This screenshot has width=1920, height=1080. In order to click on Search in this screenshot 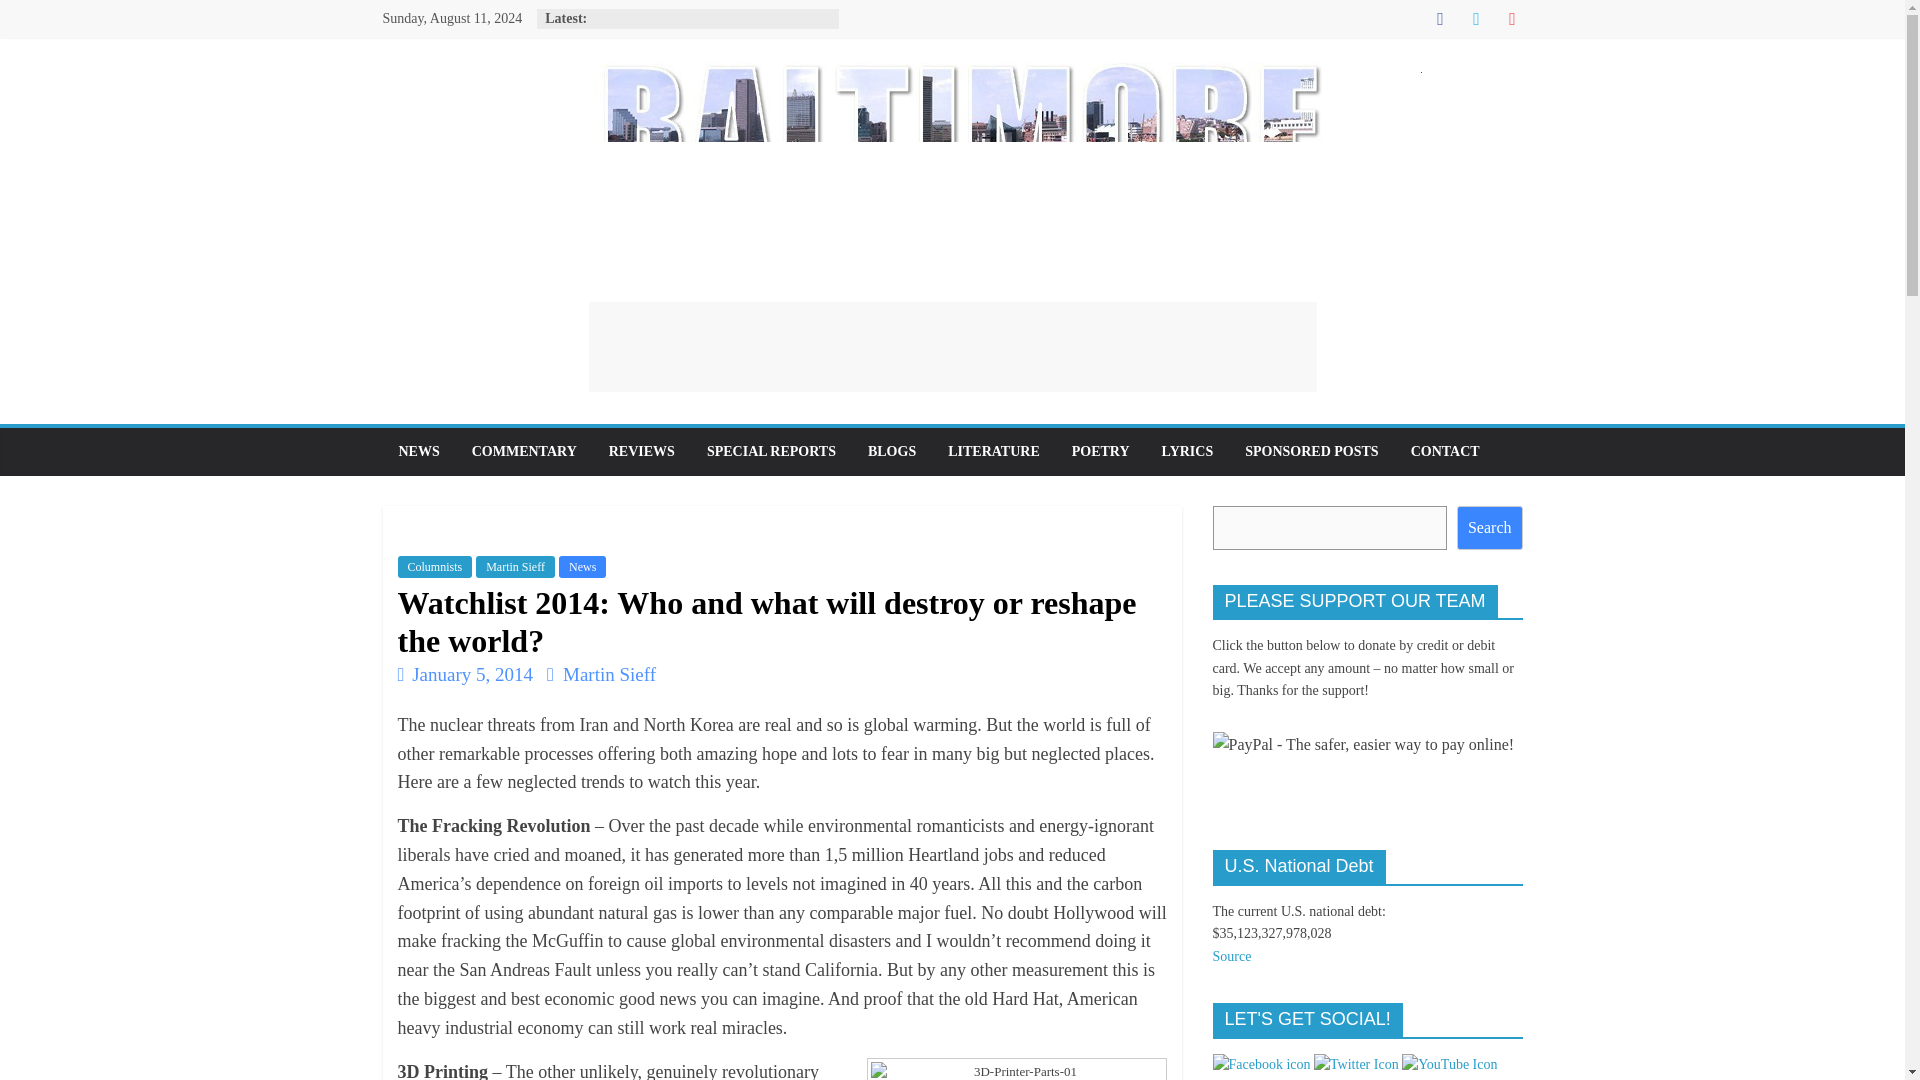, I will do `click(1490, 528)`.